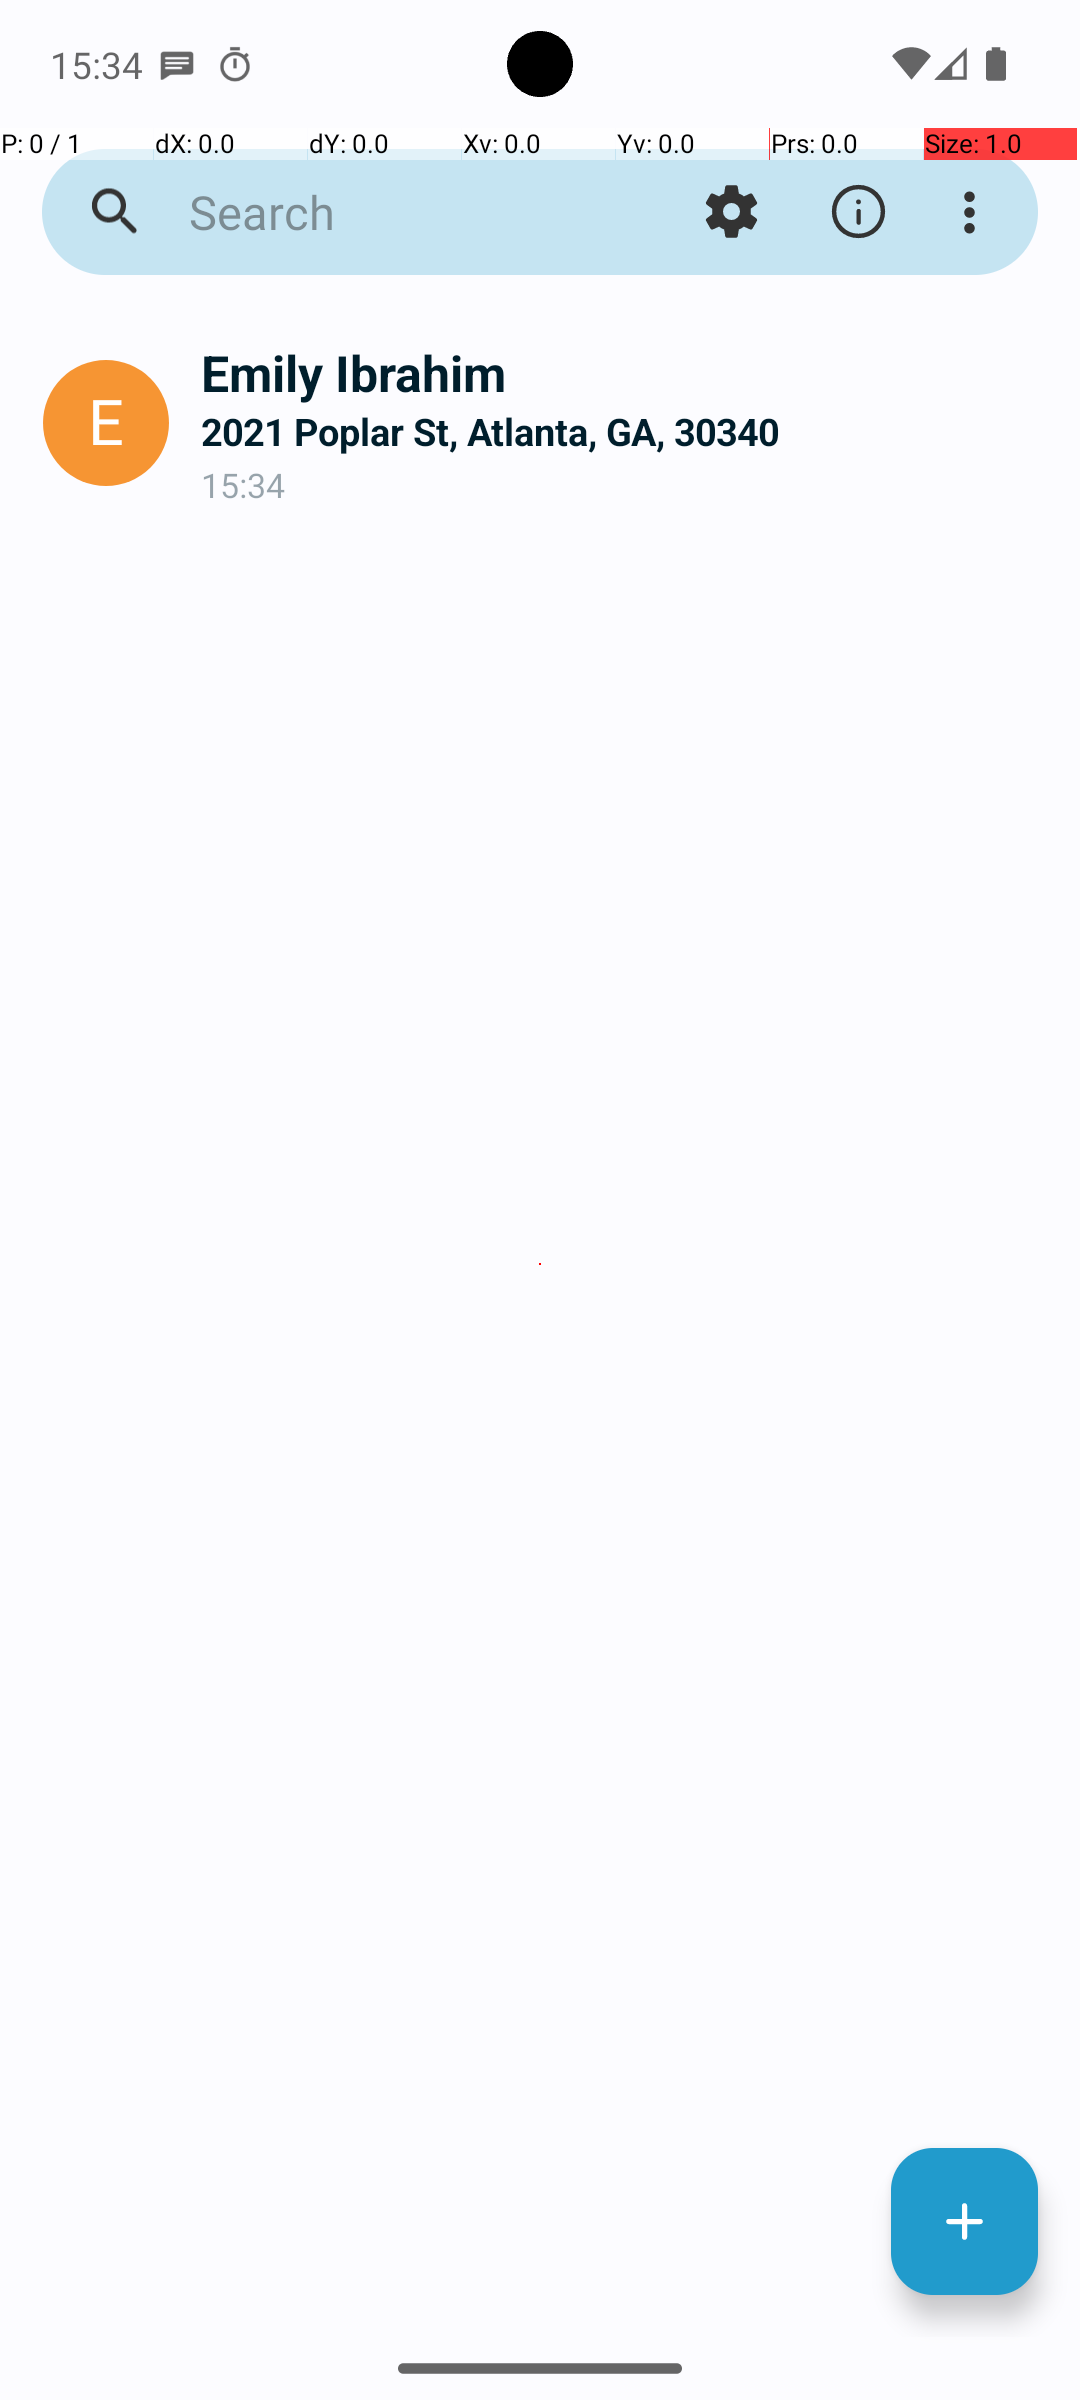 The width and height of the screenshot is (1080, 2400). Describe the element at coordinates (624, 432) in the screenshot. I see `2021 Poplar St, Atlanta, GA, 30340` at that location.